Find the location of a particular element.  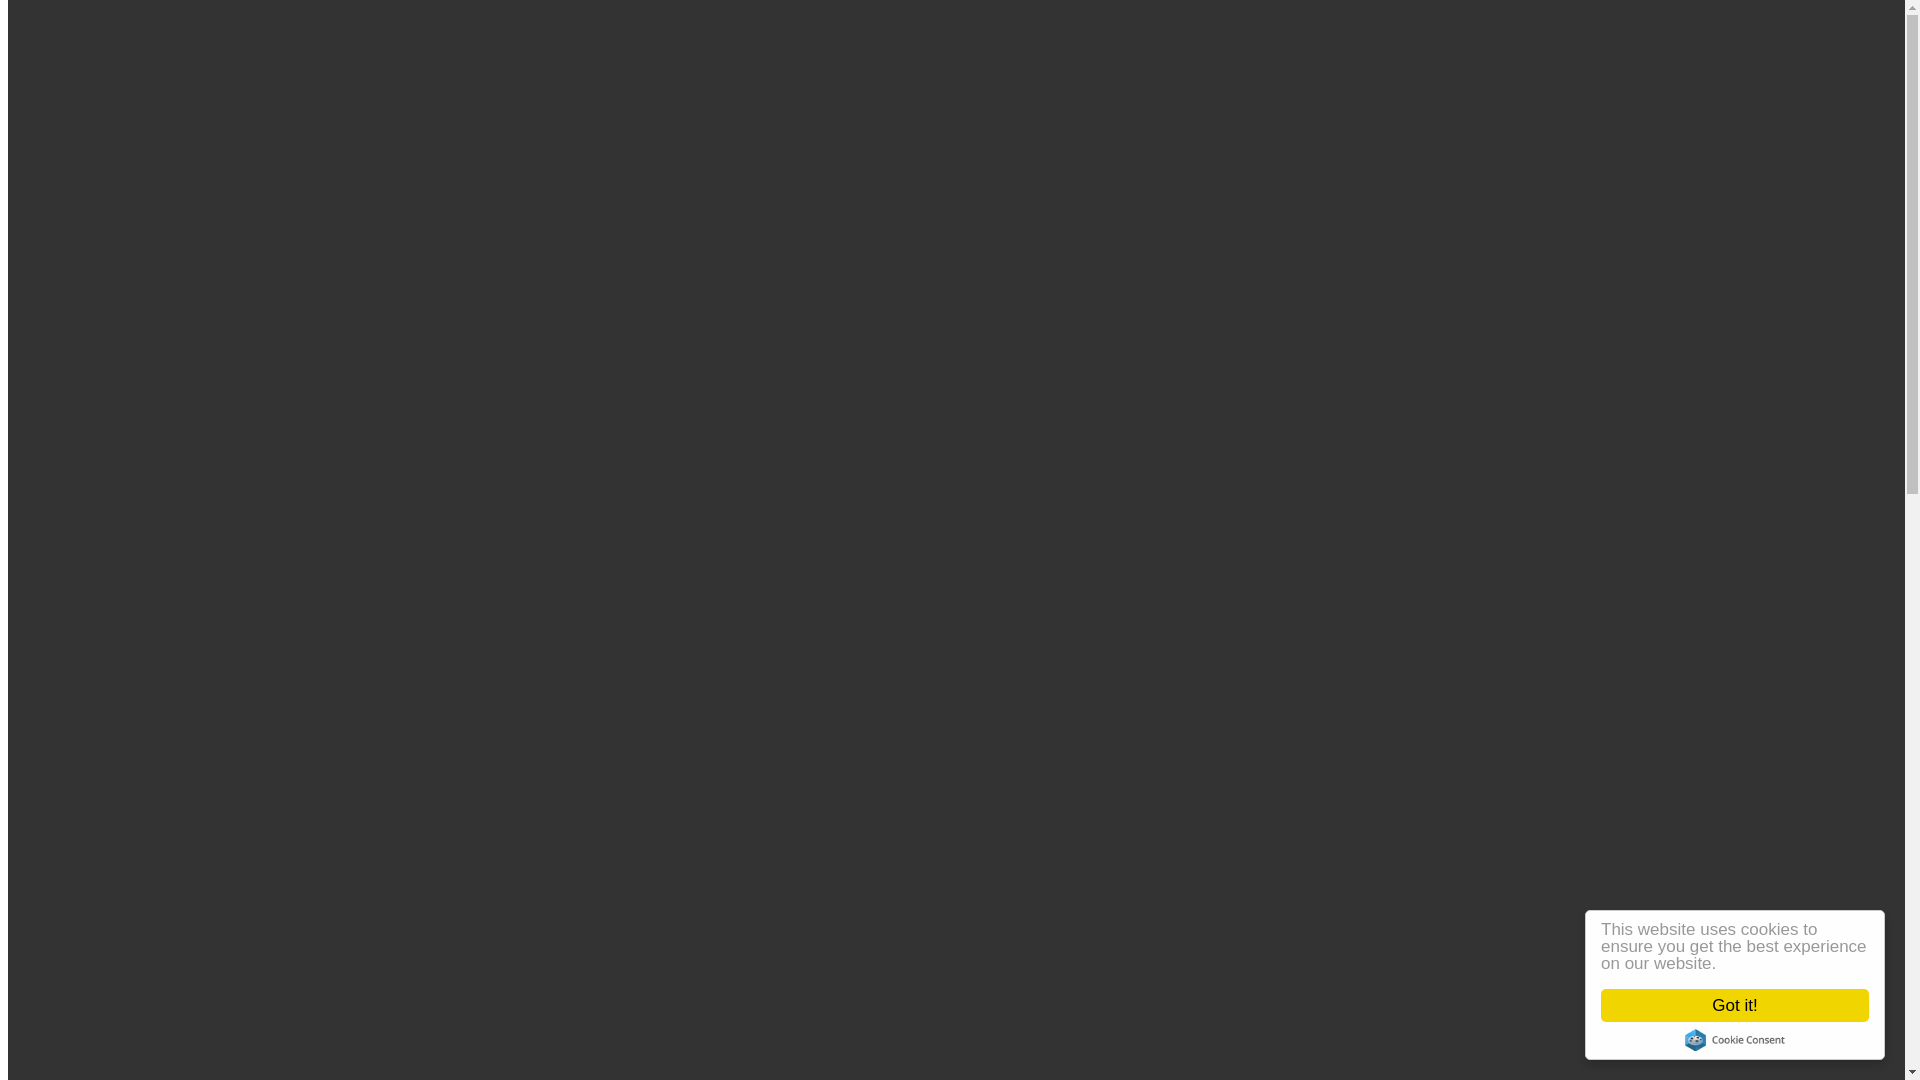

Projects and Resources (PR) is located at coordinates (180, 478).